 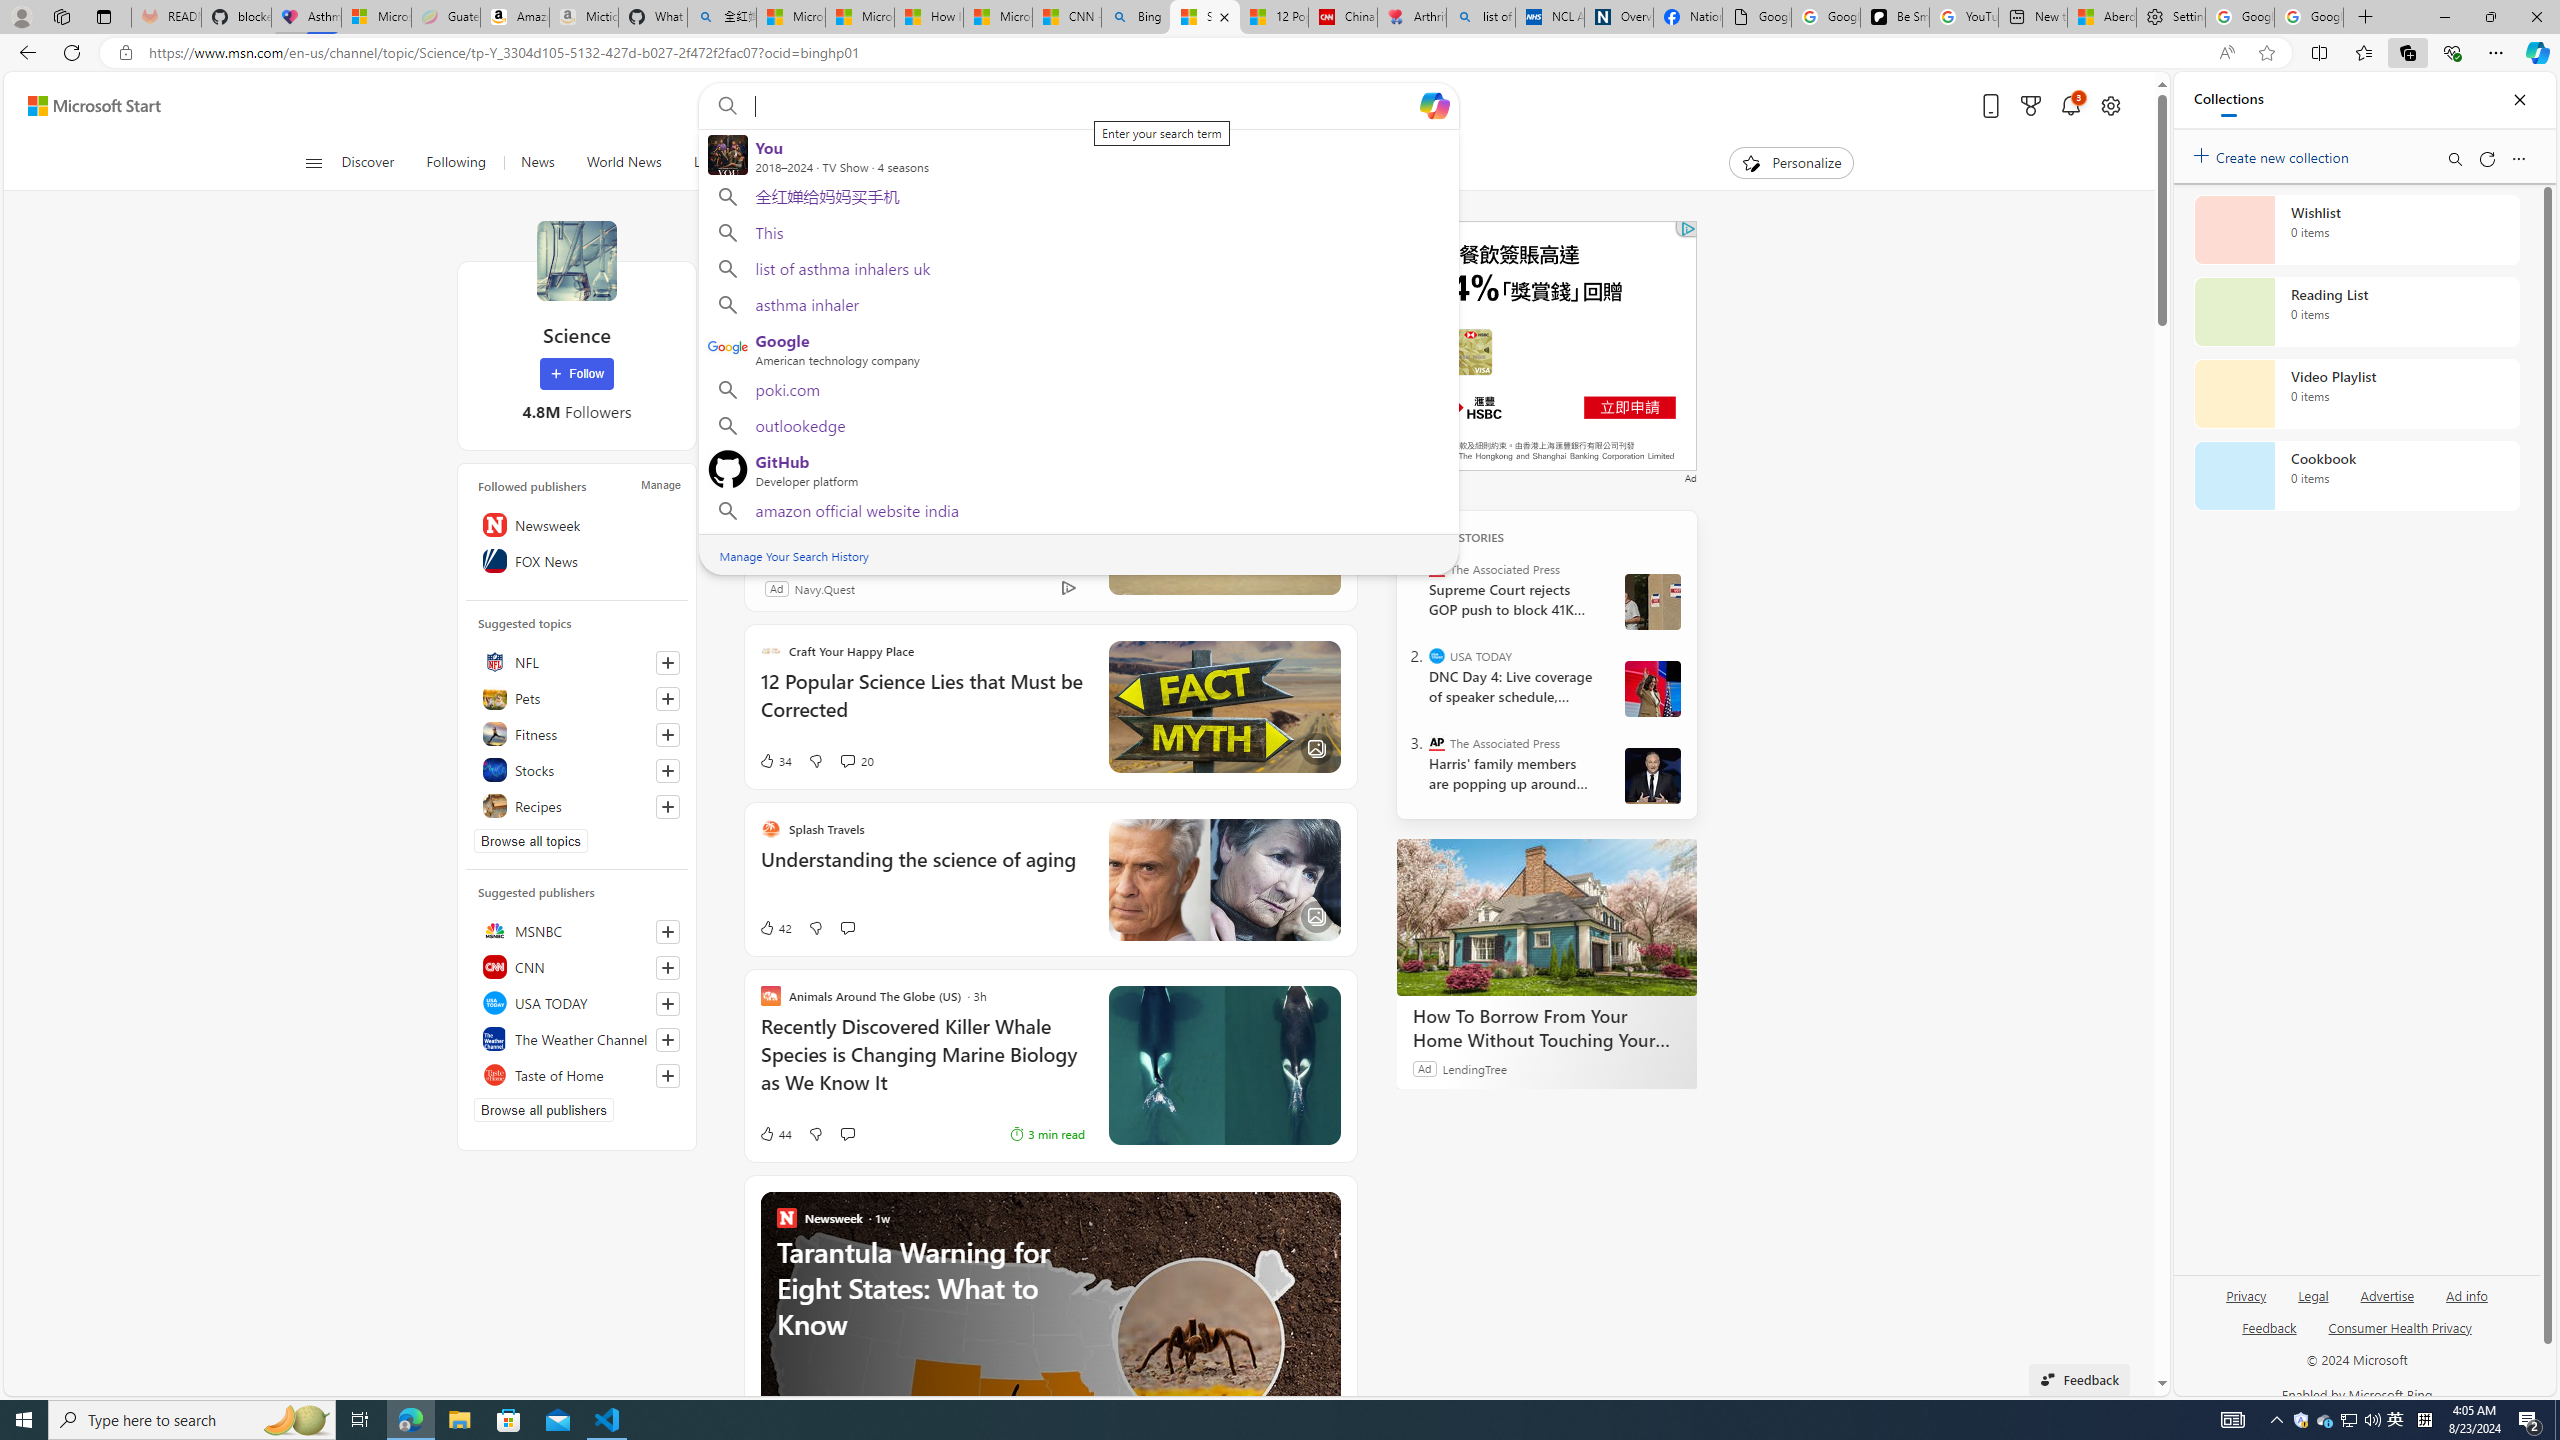 What do you see at coordinates (2269, 1326) in the screenshot?
I see `Feedback` at bounding box center [2269, 1326].